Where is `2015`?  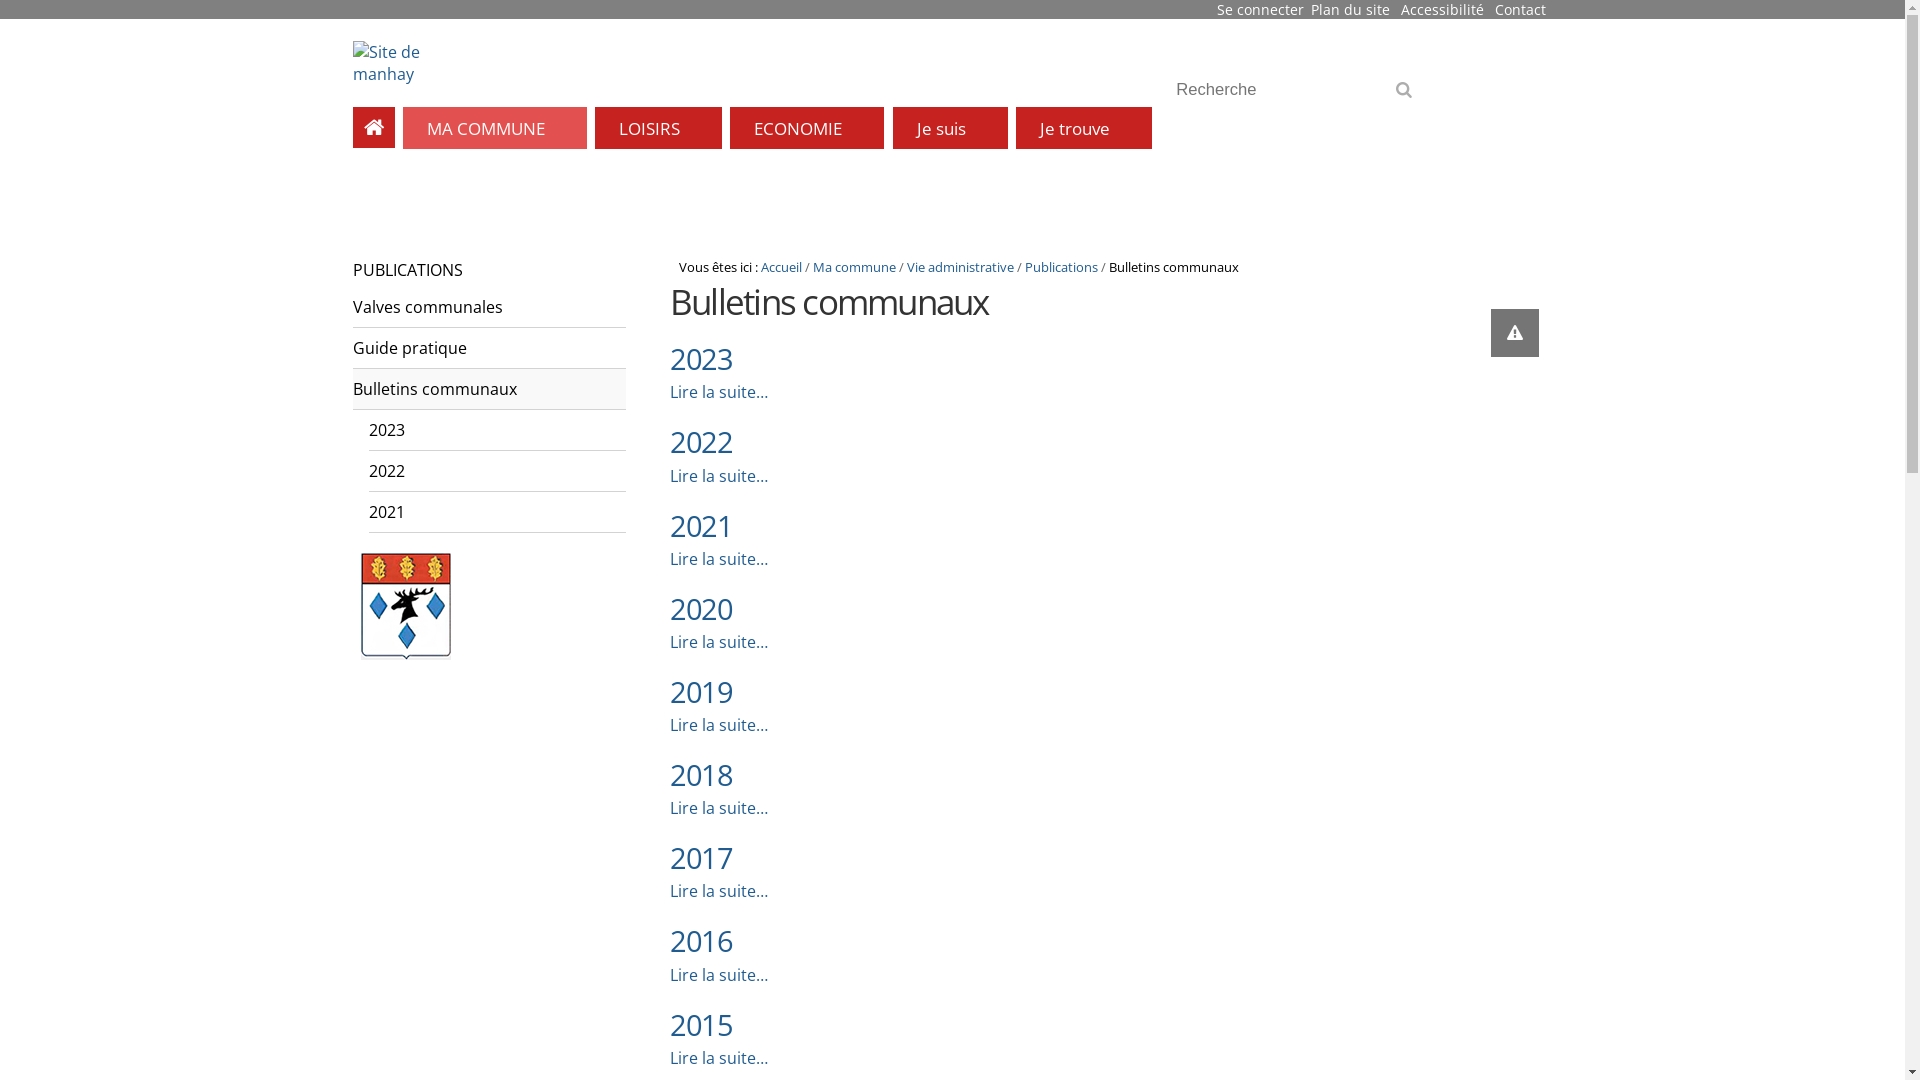
2015 is located at coordinates (701, 1024).